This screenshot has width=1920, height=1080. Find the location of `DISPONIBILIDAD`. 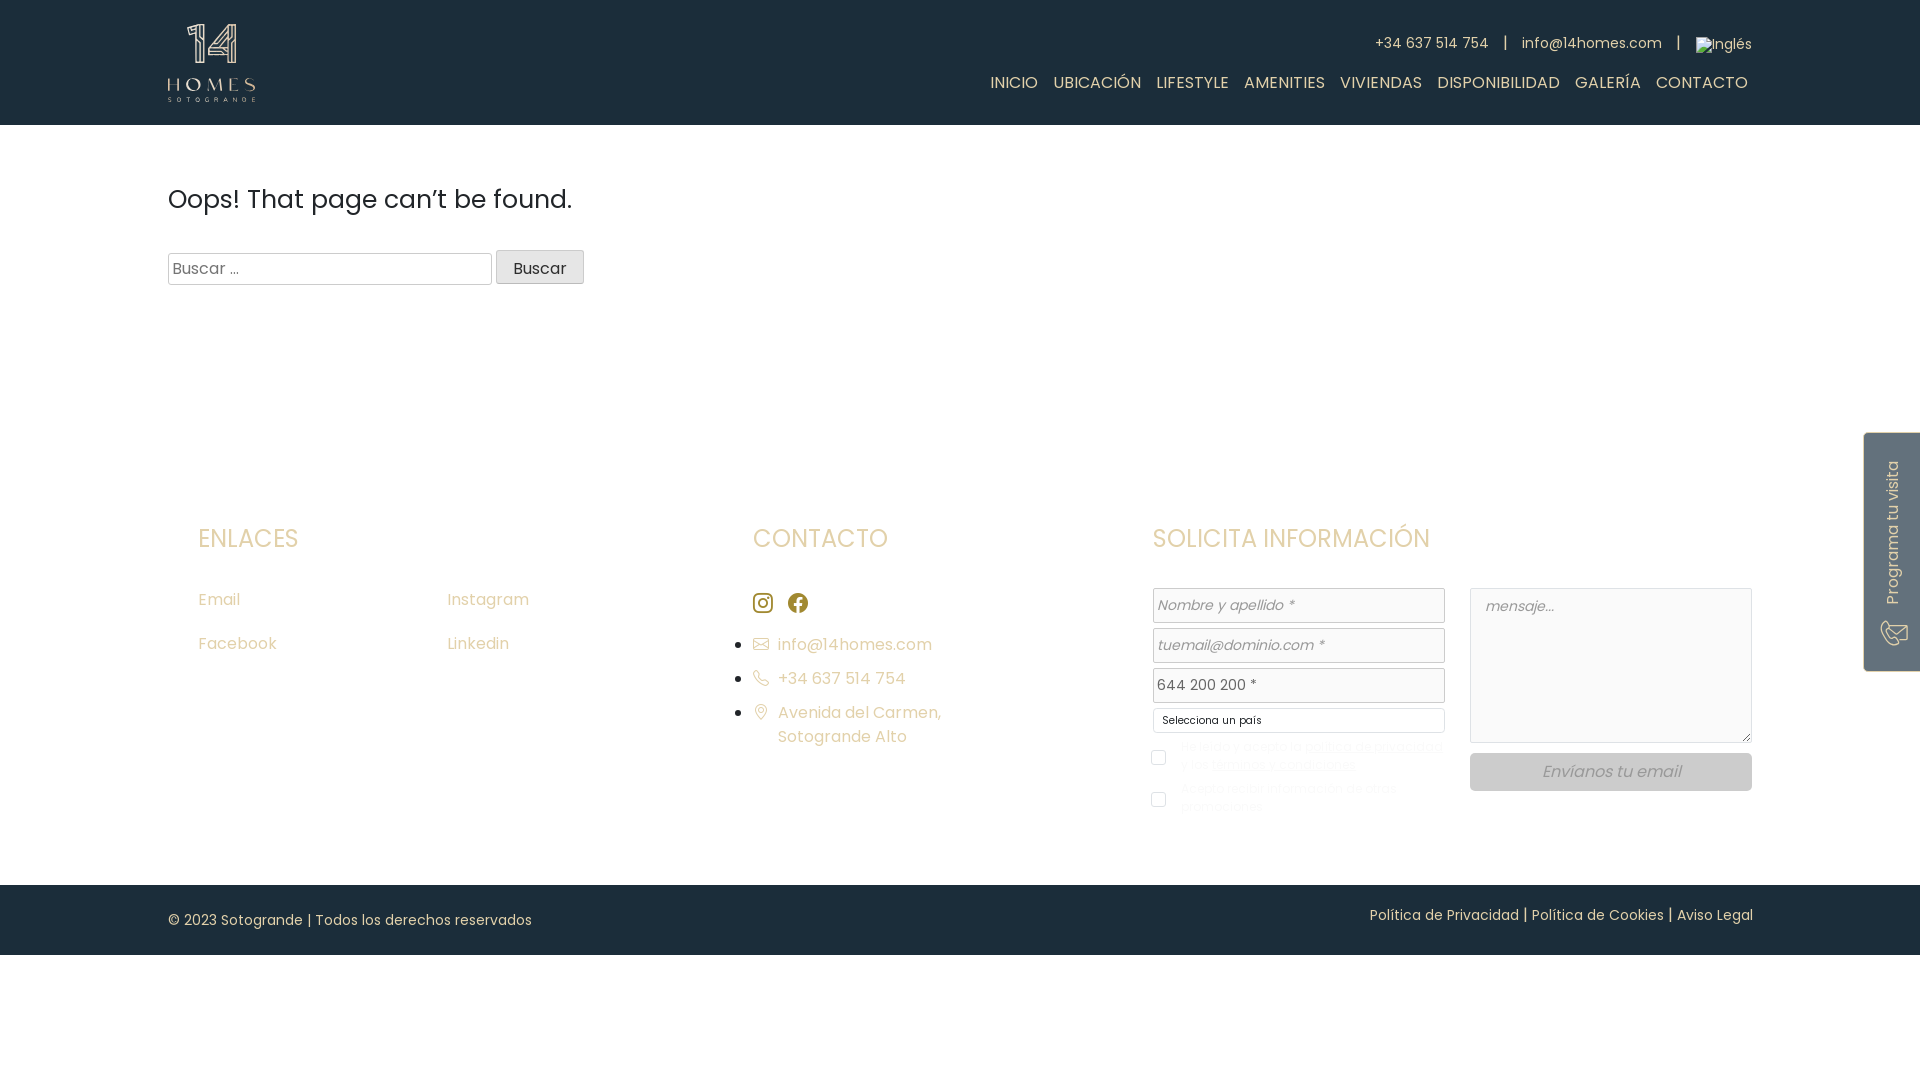

DISPONIBILIDAD is located at coordinates (1498, 82).